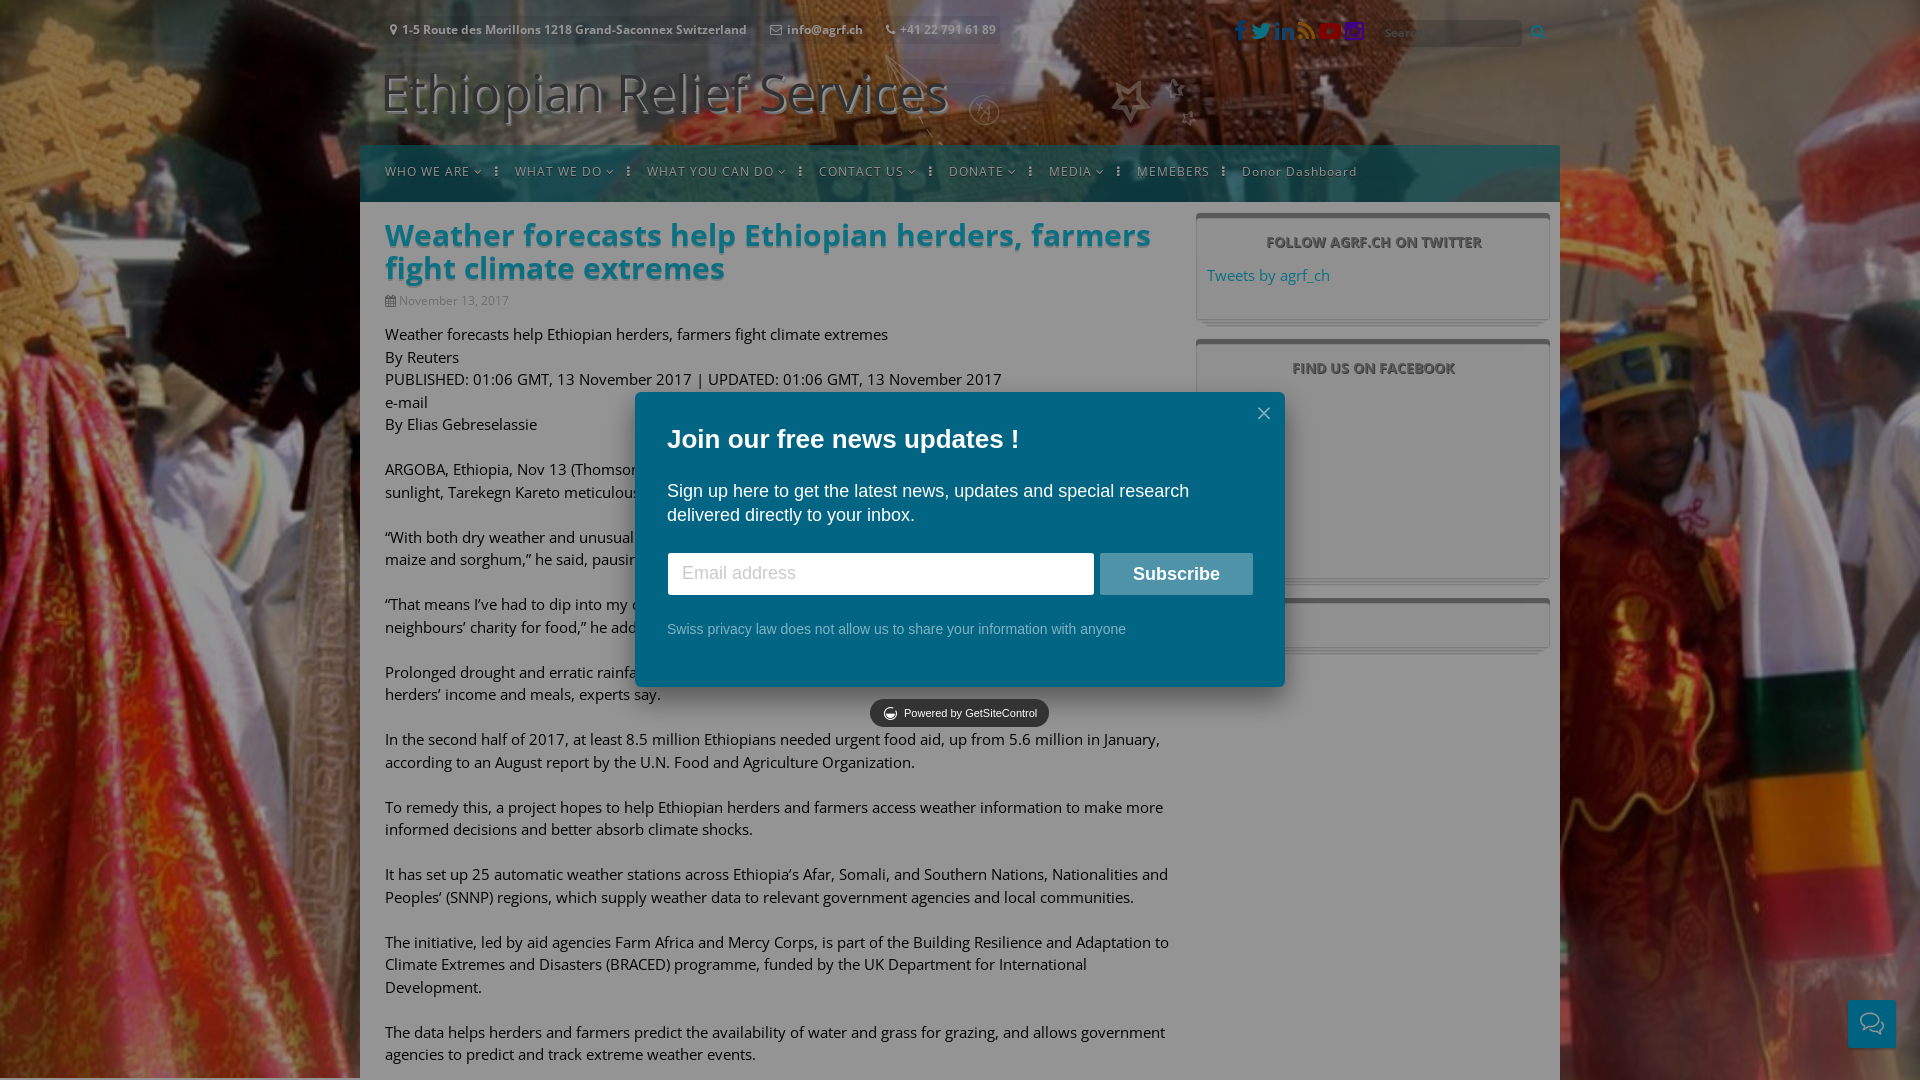 This screenshot has height=1080, width=1920. I want to click on Donor Dashboard, so click(1300, 170).